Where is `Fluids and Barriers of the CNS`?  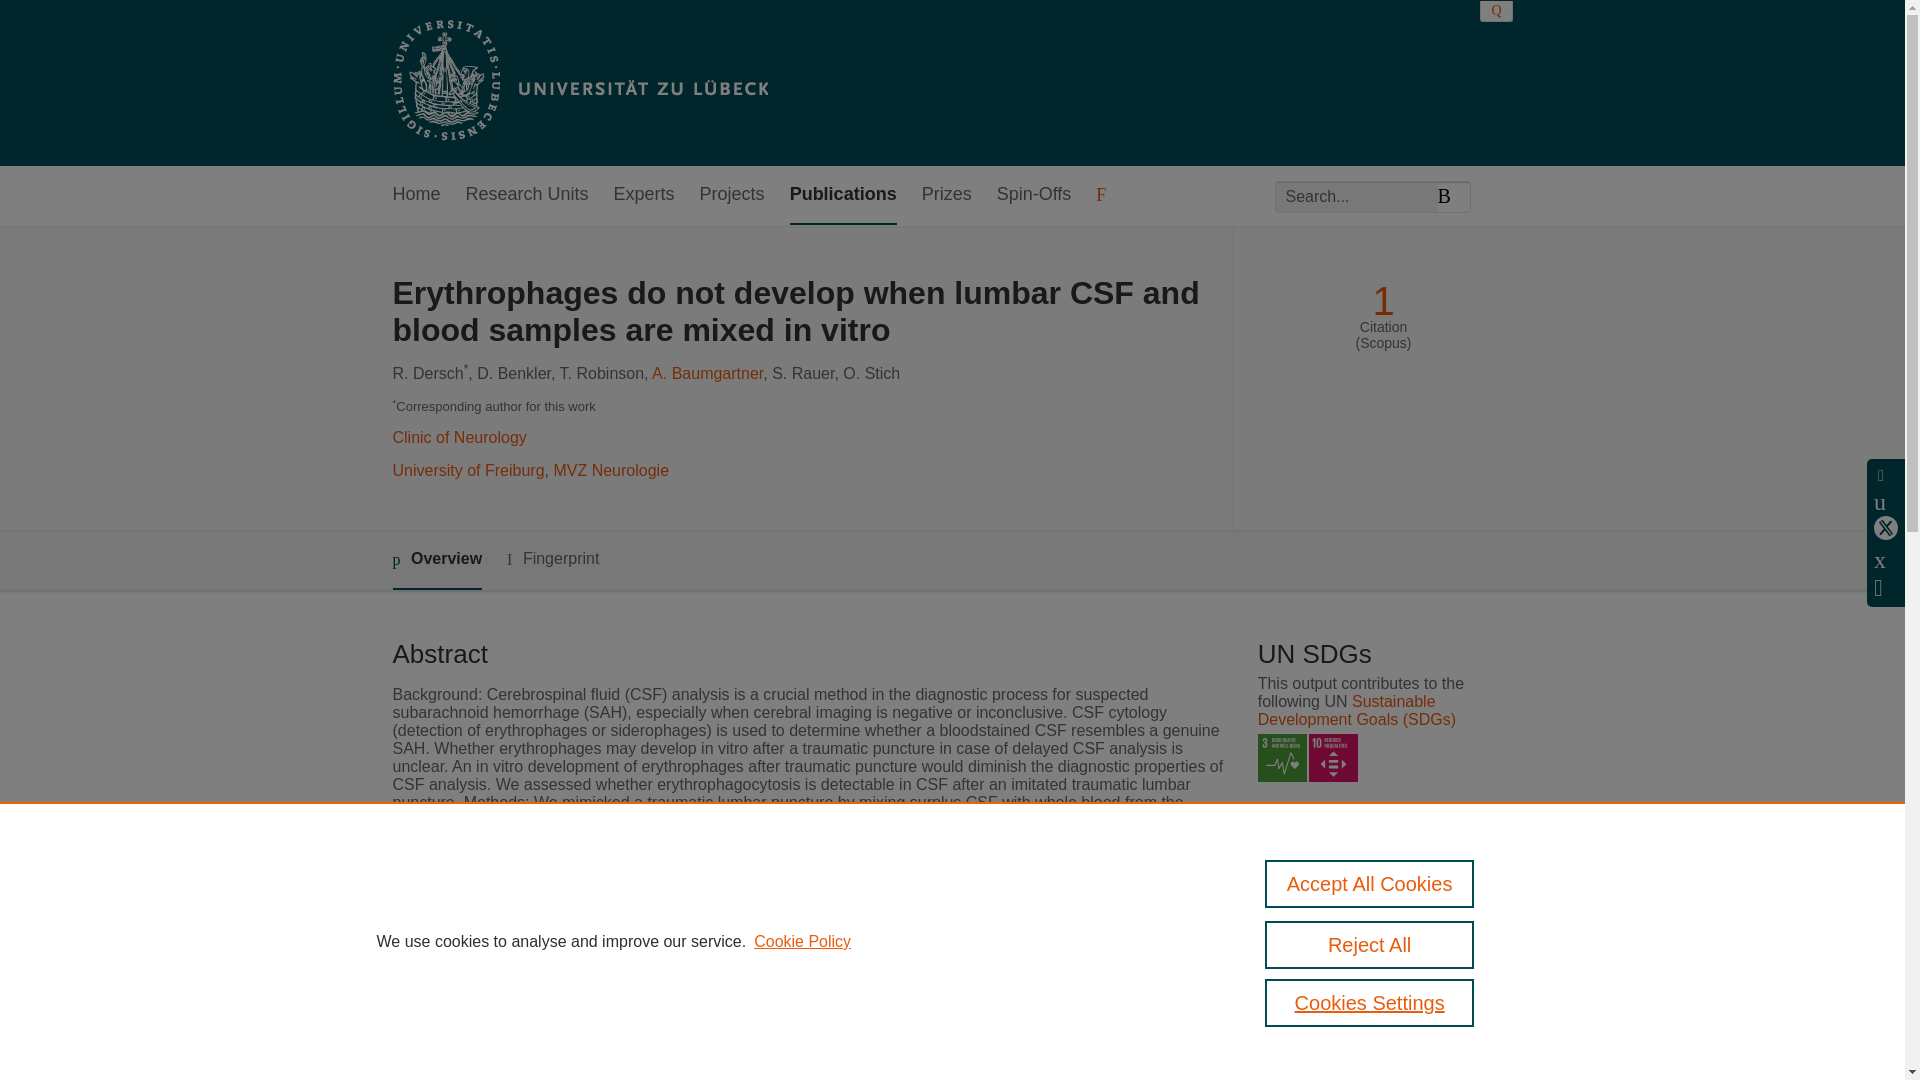 Fluids and Barriers of the CNS is located at coordinates (779, 1062).